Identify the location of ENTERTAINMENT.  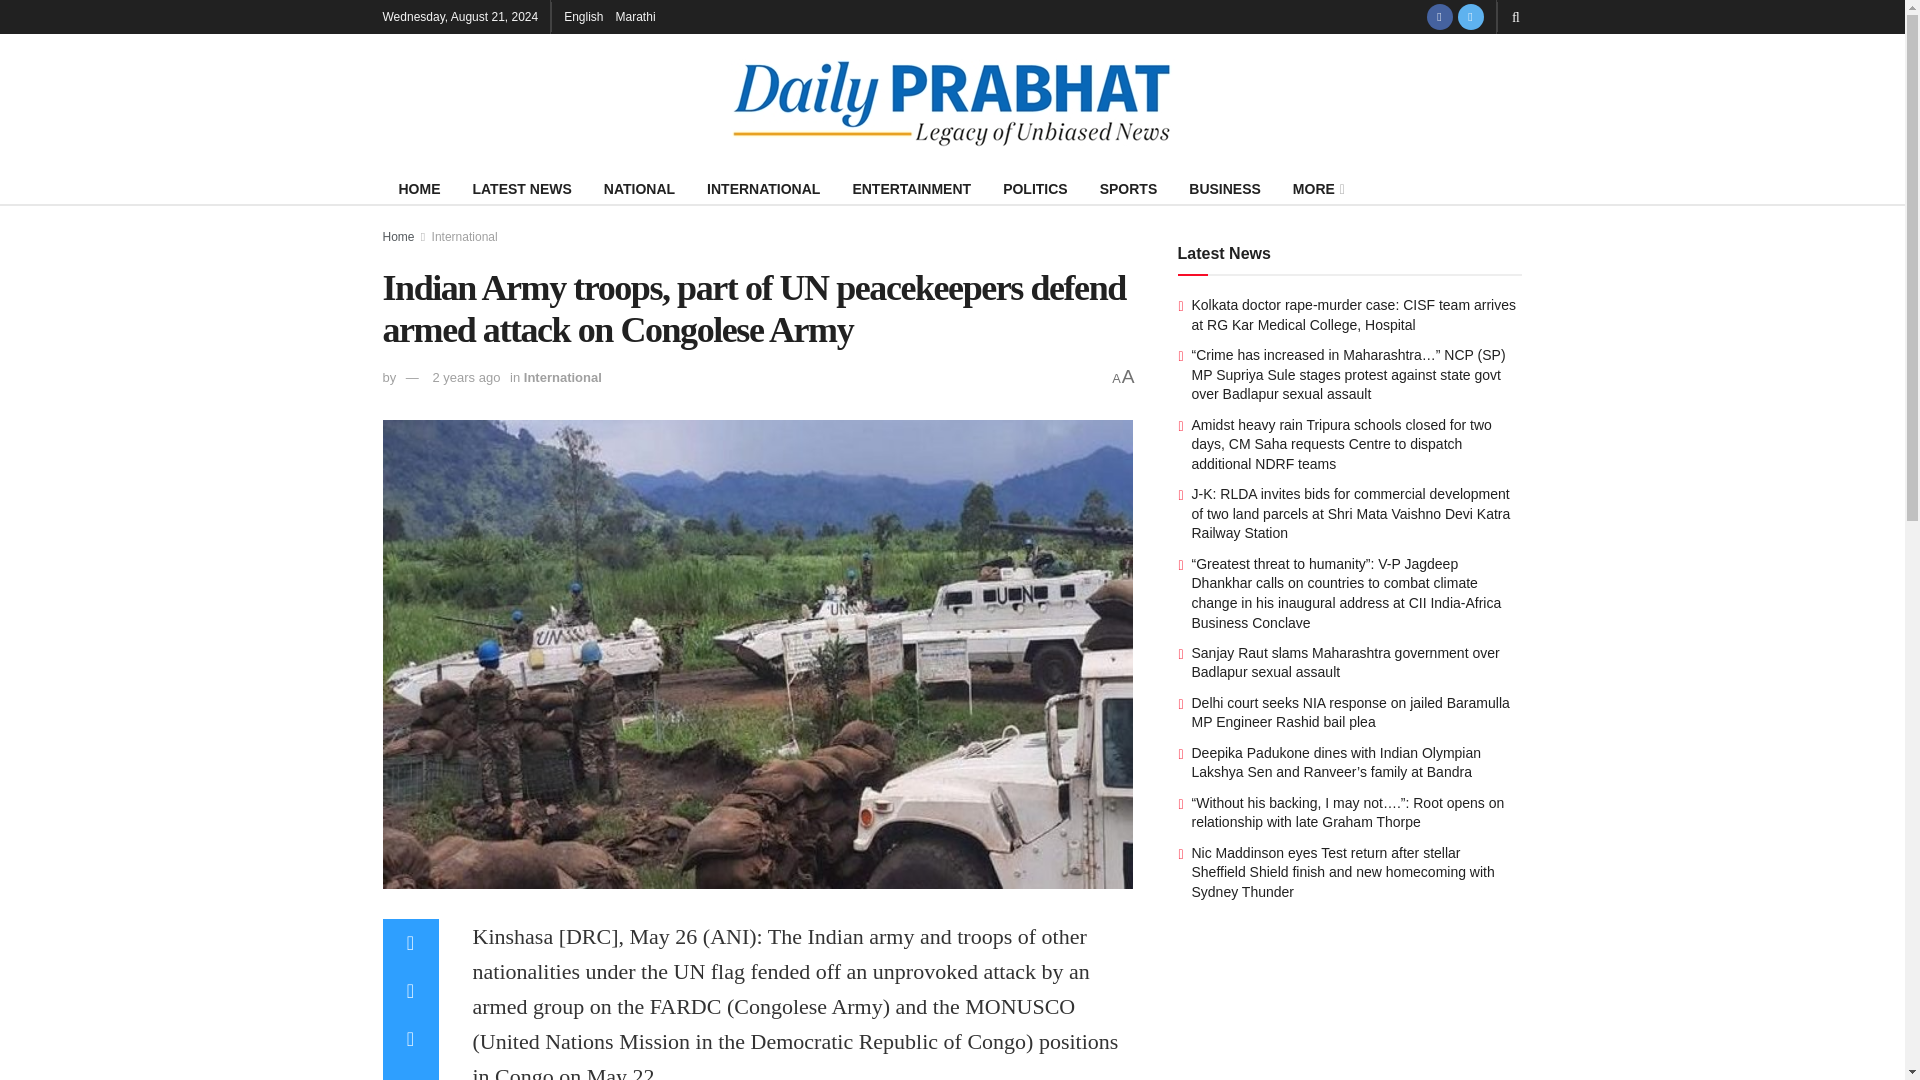
(910, 188).